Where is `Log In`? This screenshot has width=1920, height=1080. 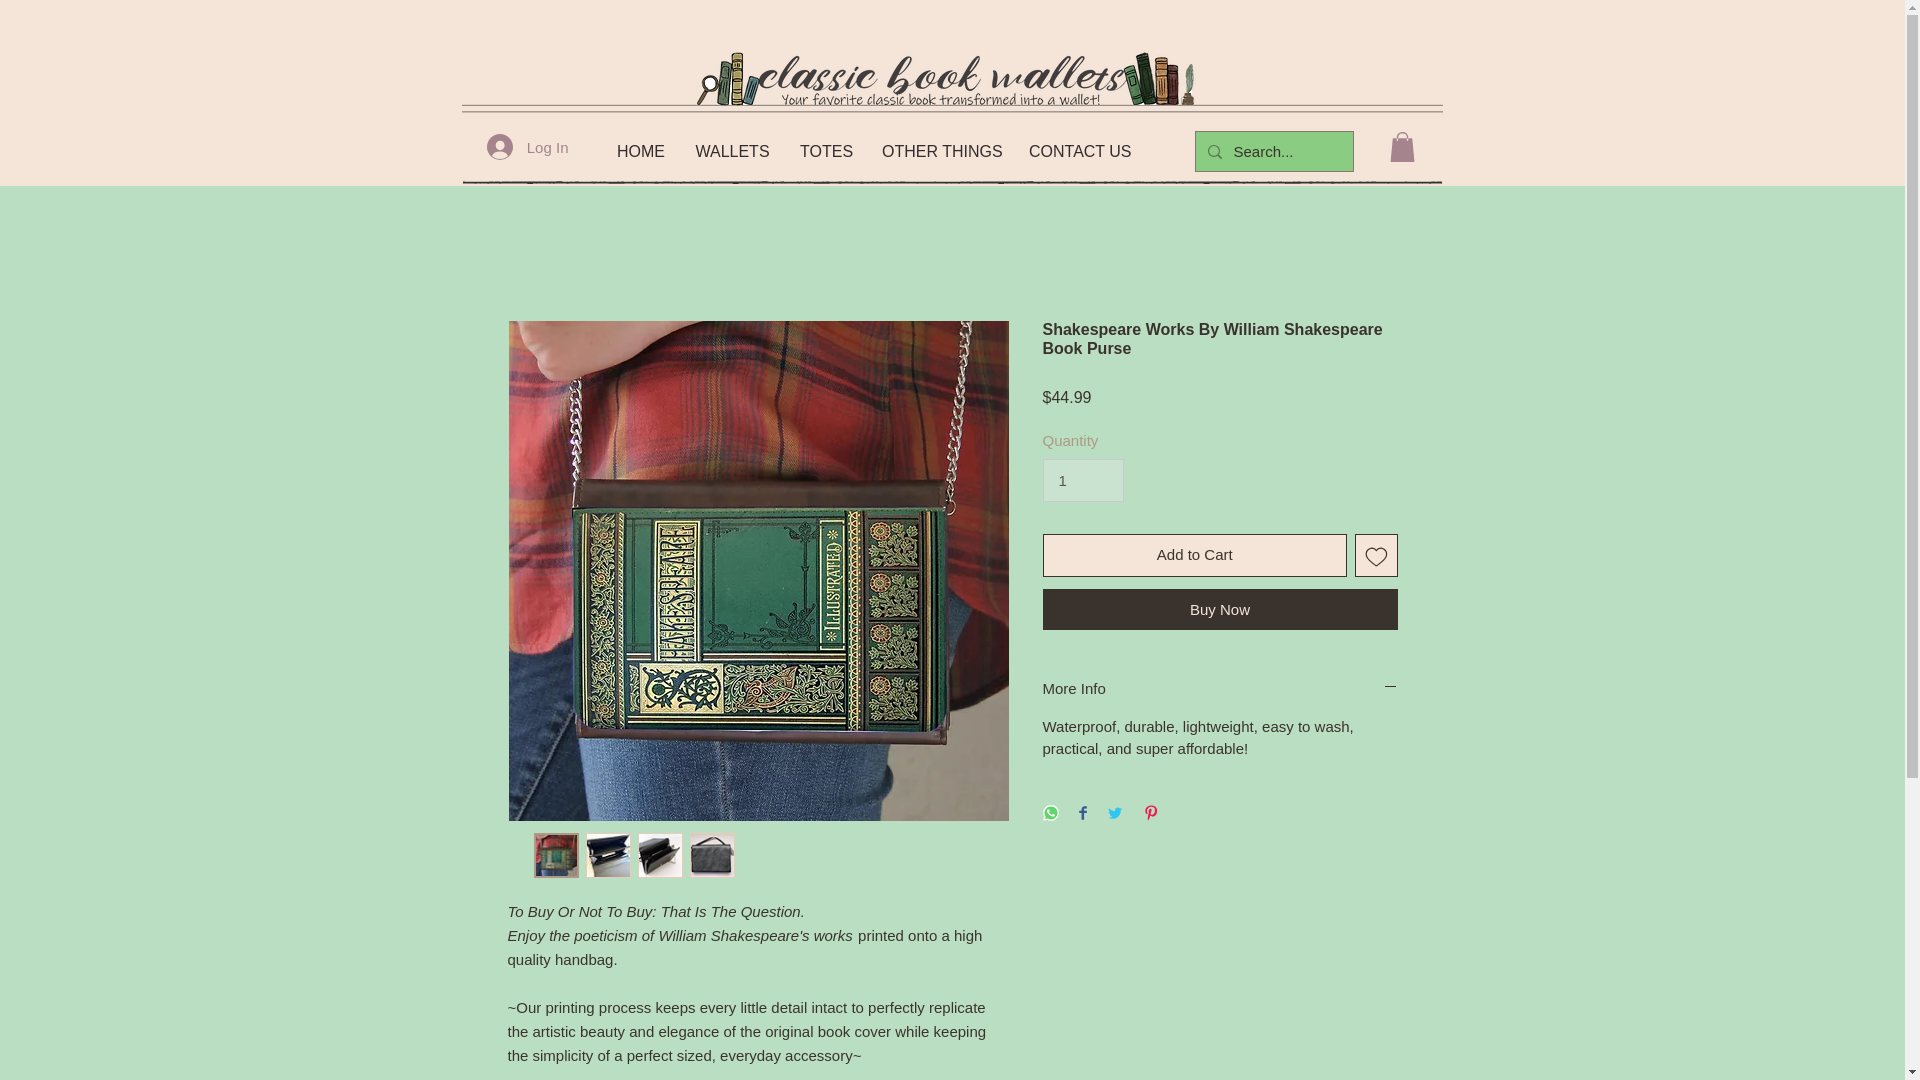
Log In is located at coordinates (528, 147).